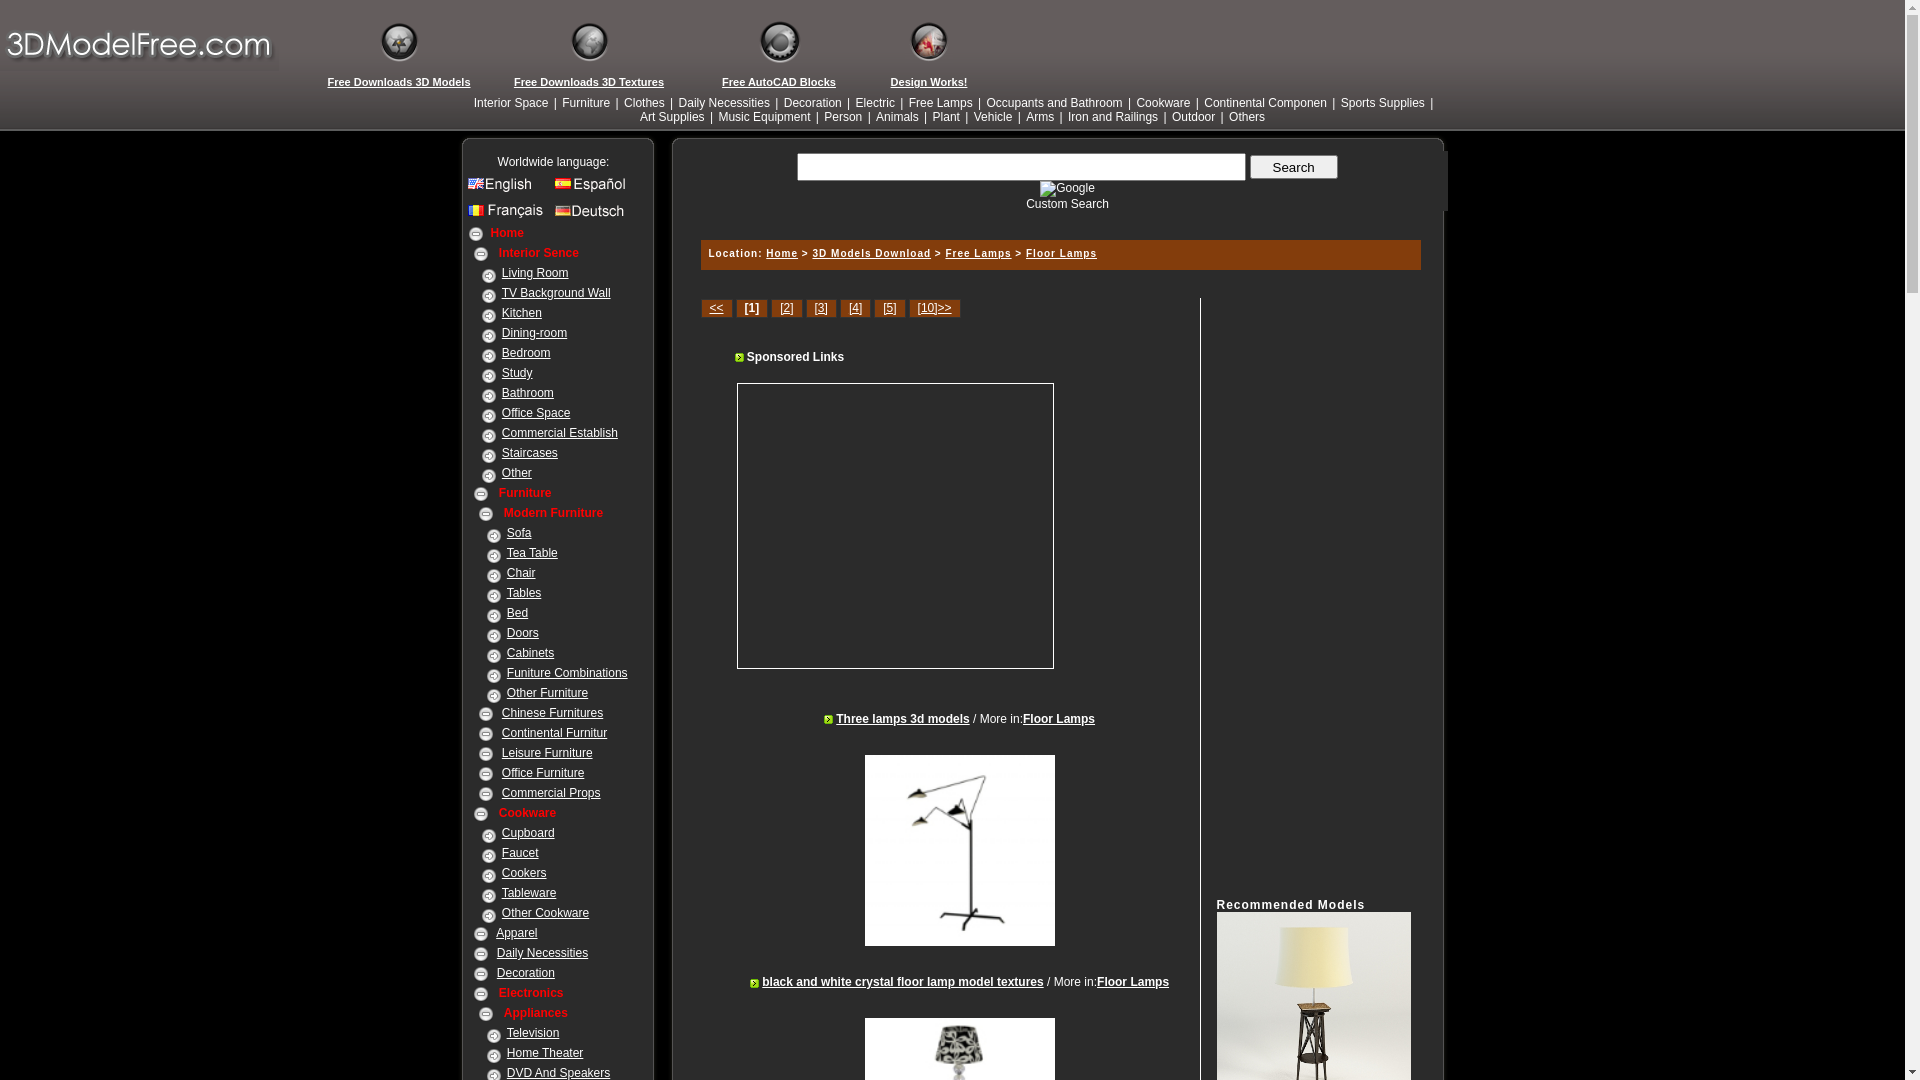  I want to click on Sofa, so click(519, 533).